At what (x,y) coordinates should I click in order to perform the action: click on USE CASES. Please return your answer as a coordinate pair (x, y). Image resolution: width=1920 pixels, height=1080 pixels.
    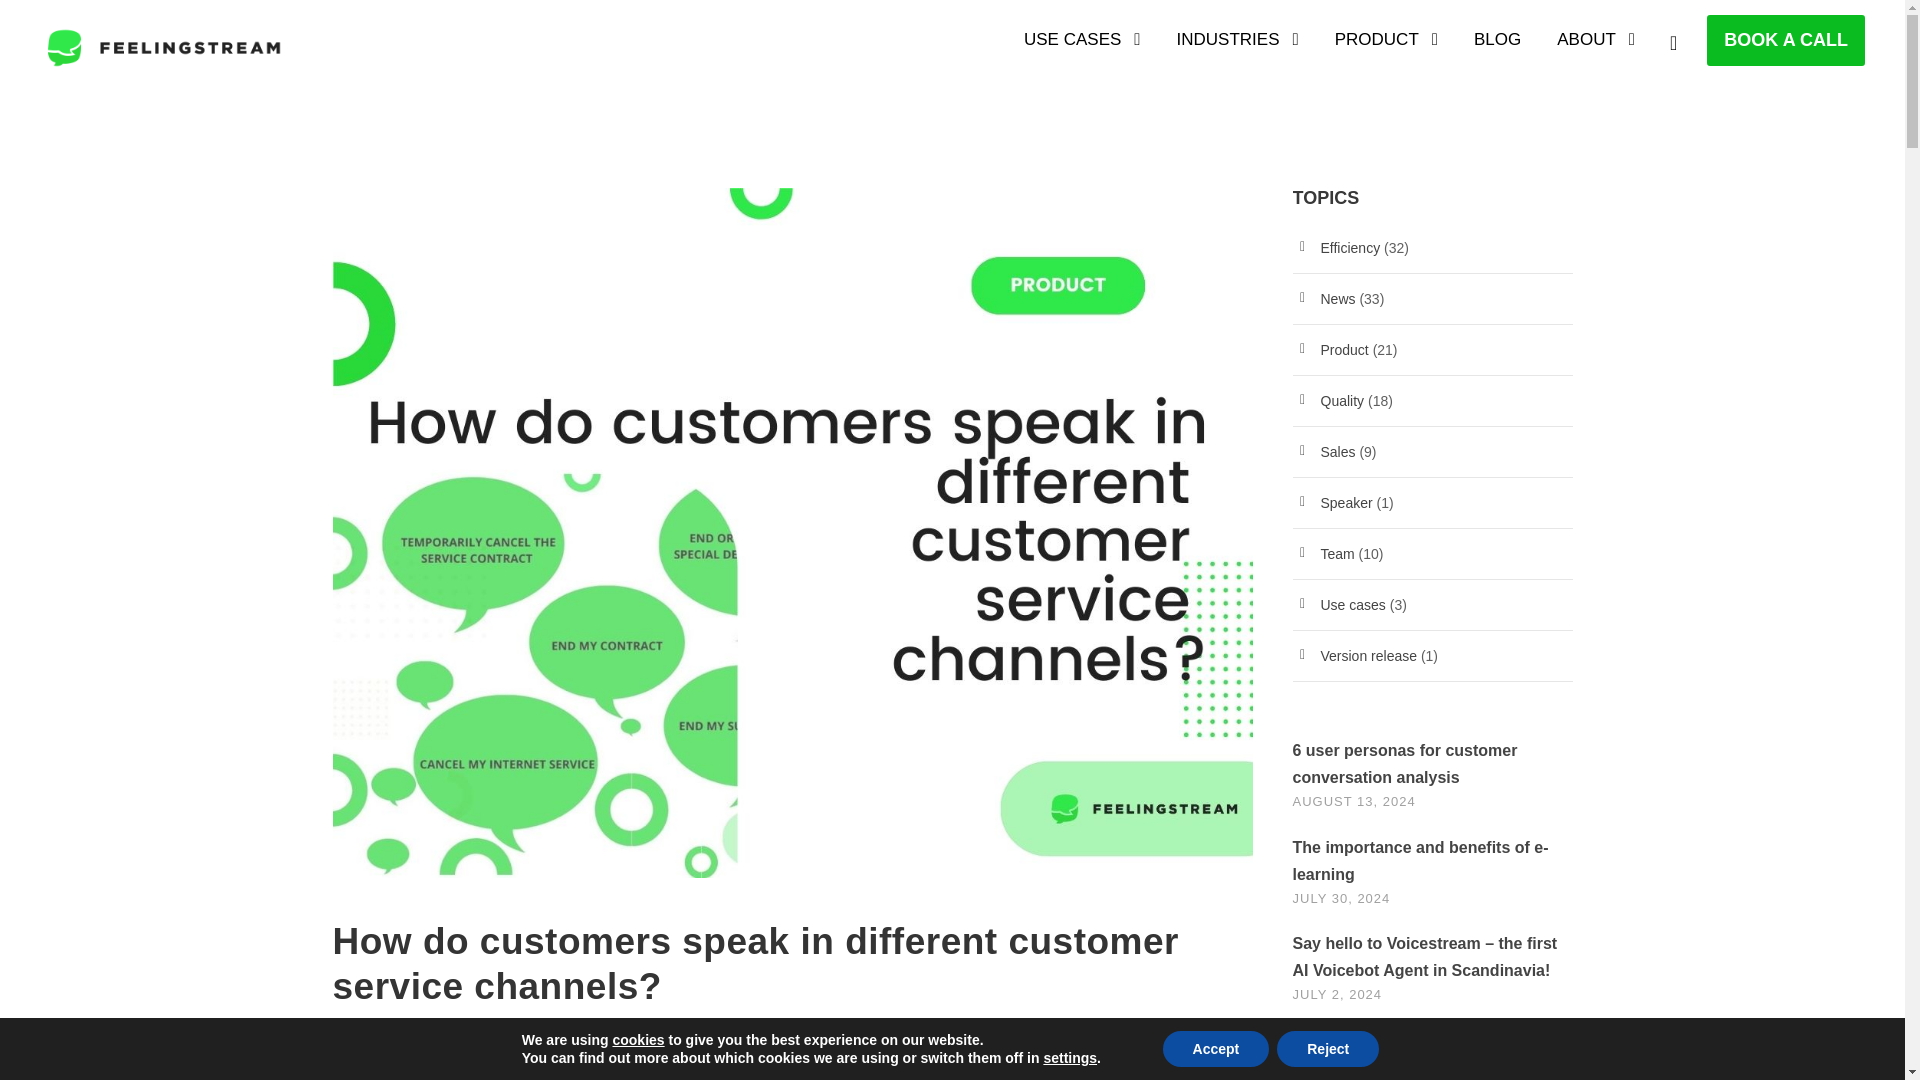
    Looking at the image, I should click on (1082, 49).